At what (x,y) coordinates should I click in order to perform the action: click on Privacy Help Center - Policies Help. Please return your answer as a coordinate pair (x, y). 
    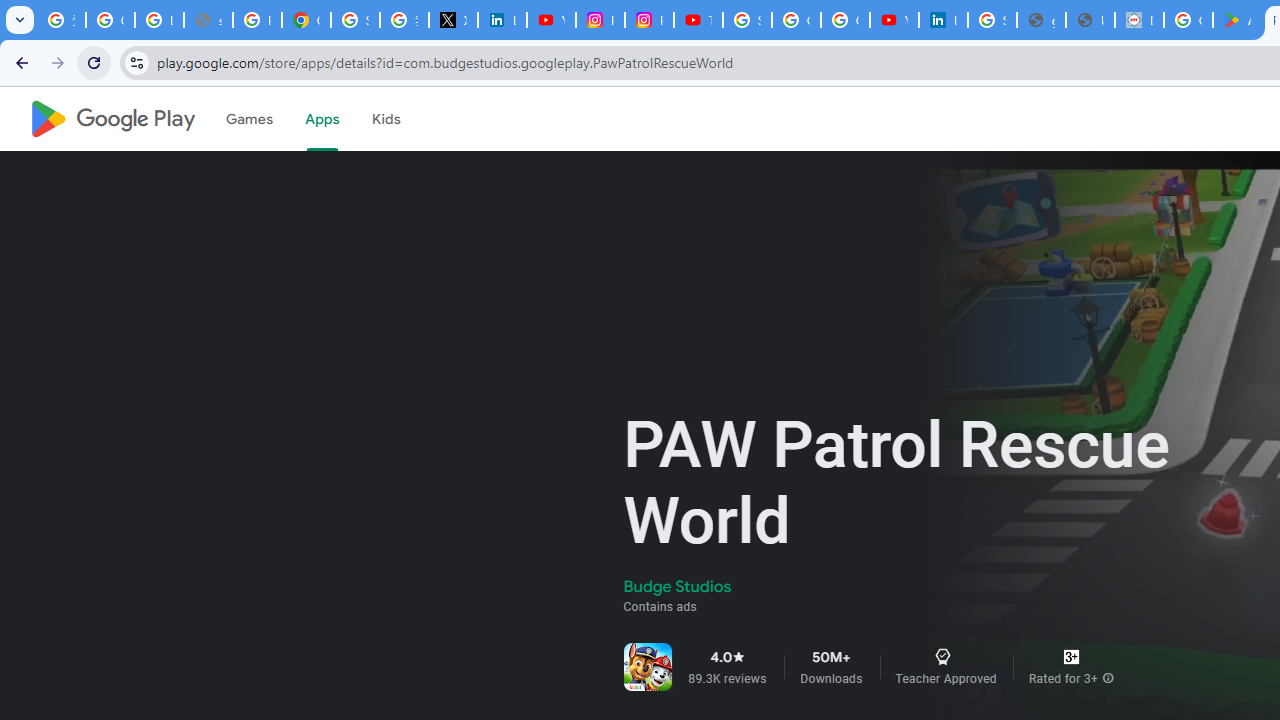
    Looking at the image, I should click on (257, 20).